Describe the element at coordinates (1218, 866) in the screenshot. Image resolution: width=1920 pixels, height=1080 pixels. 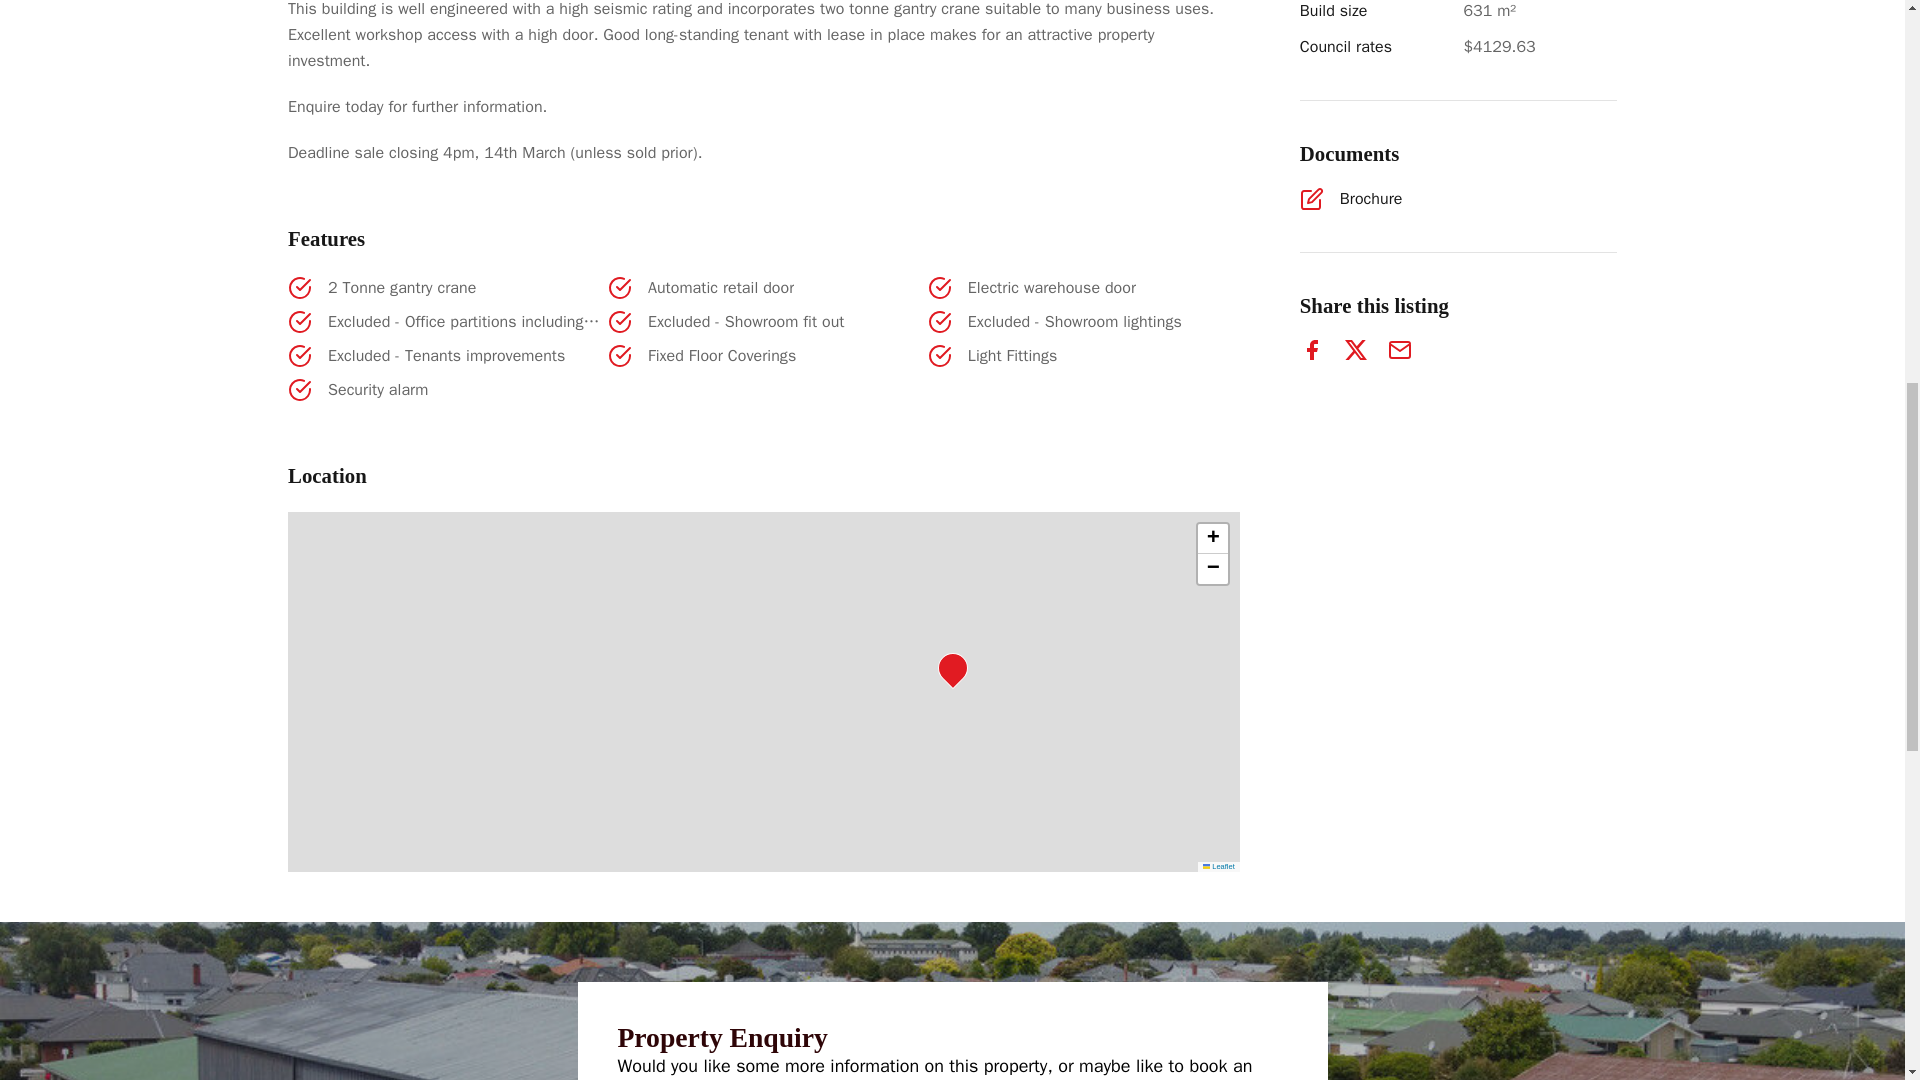
I see `A JavaScript library for interactive maps` at that location.